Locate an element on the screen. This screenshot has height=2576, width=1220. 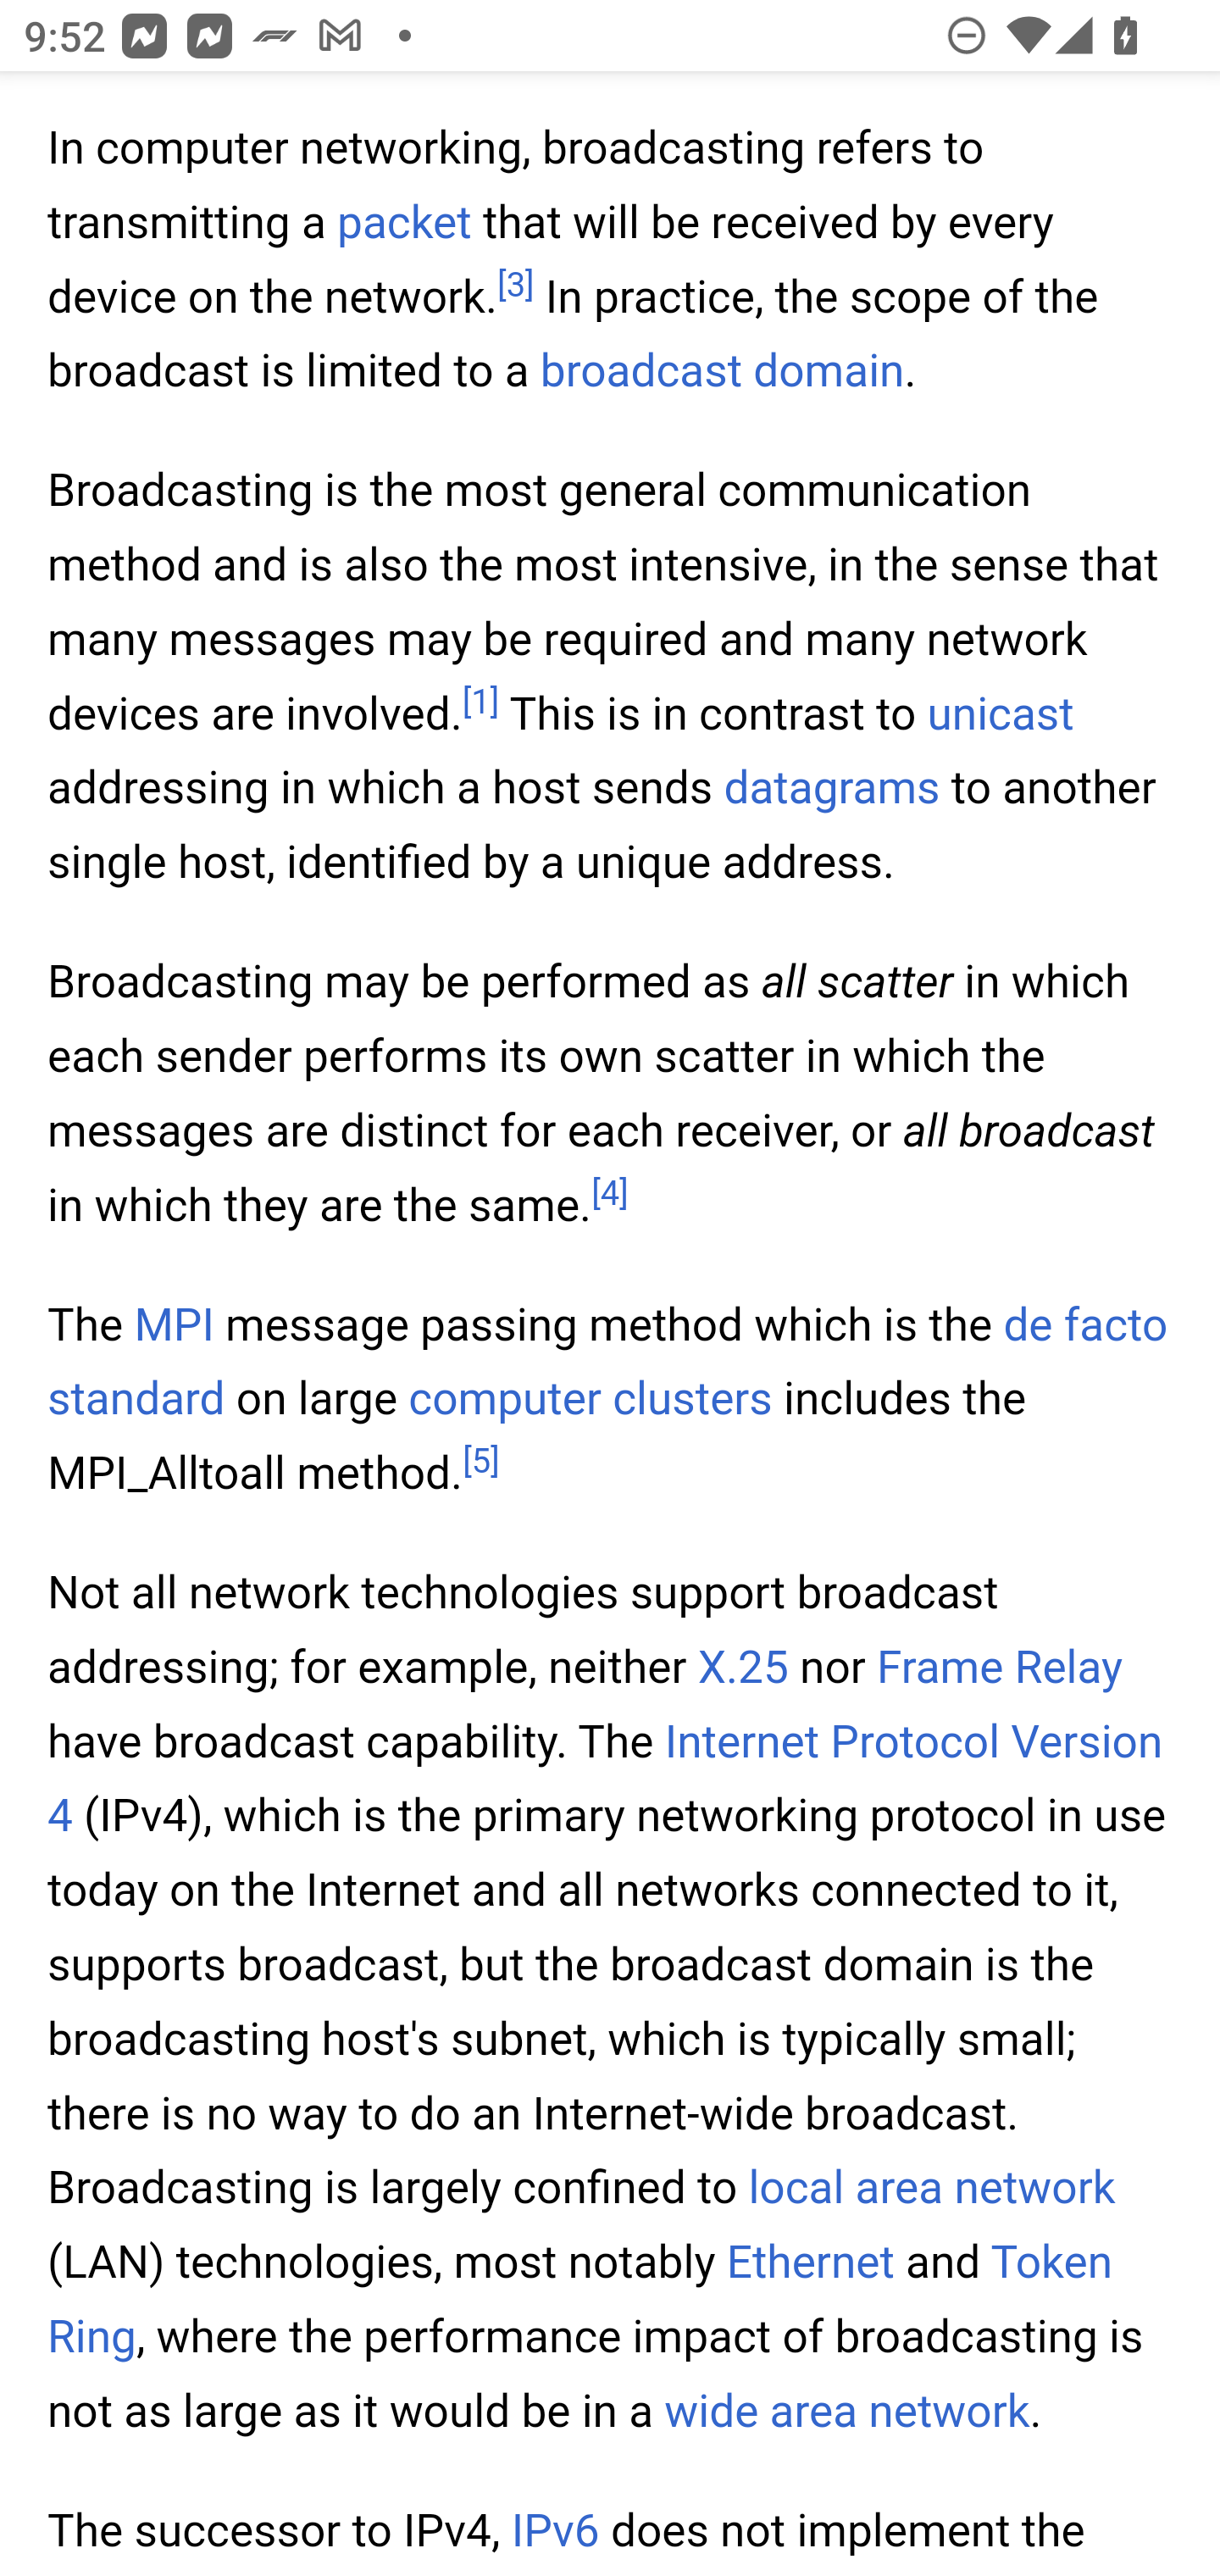
MPI is located at coordinates (174, 1324).